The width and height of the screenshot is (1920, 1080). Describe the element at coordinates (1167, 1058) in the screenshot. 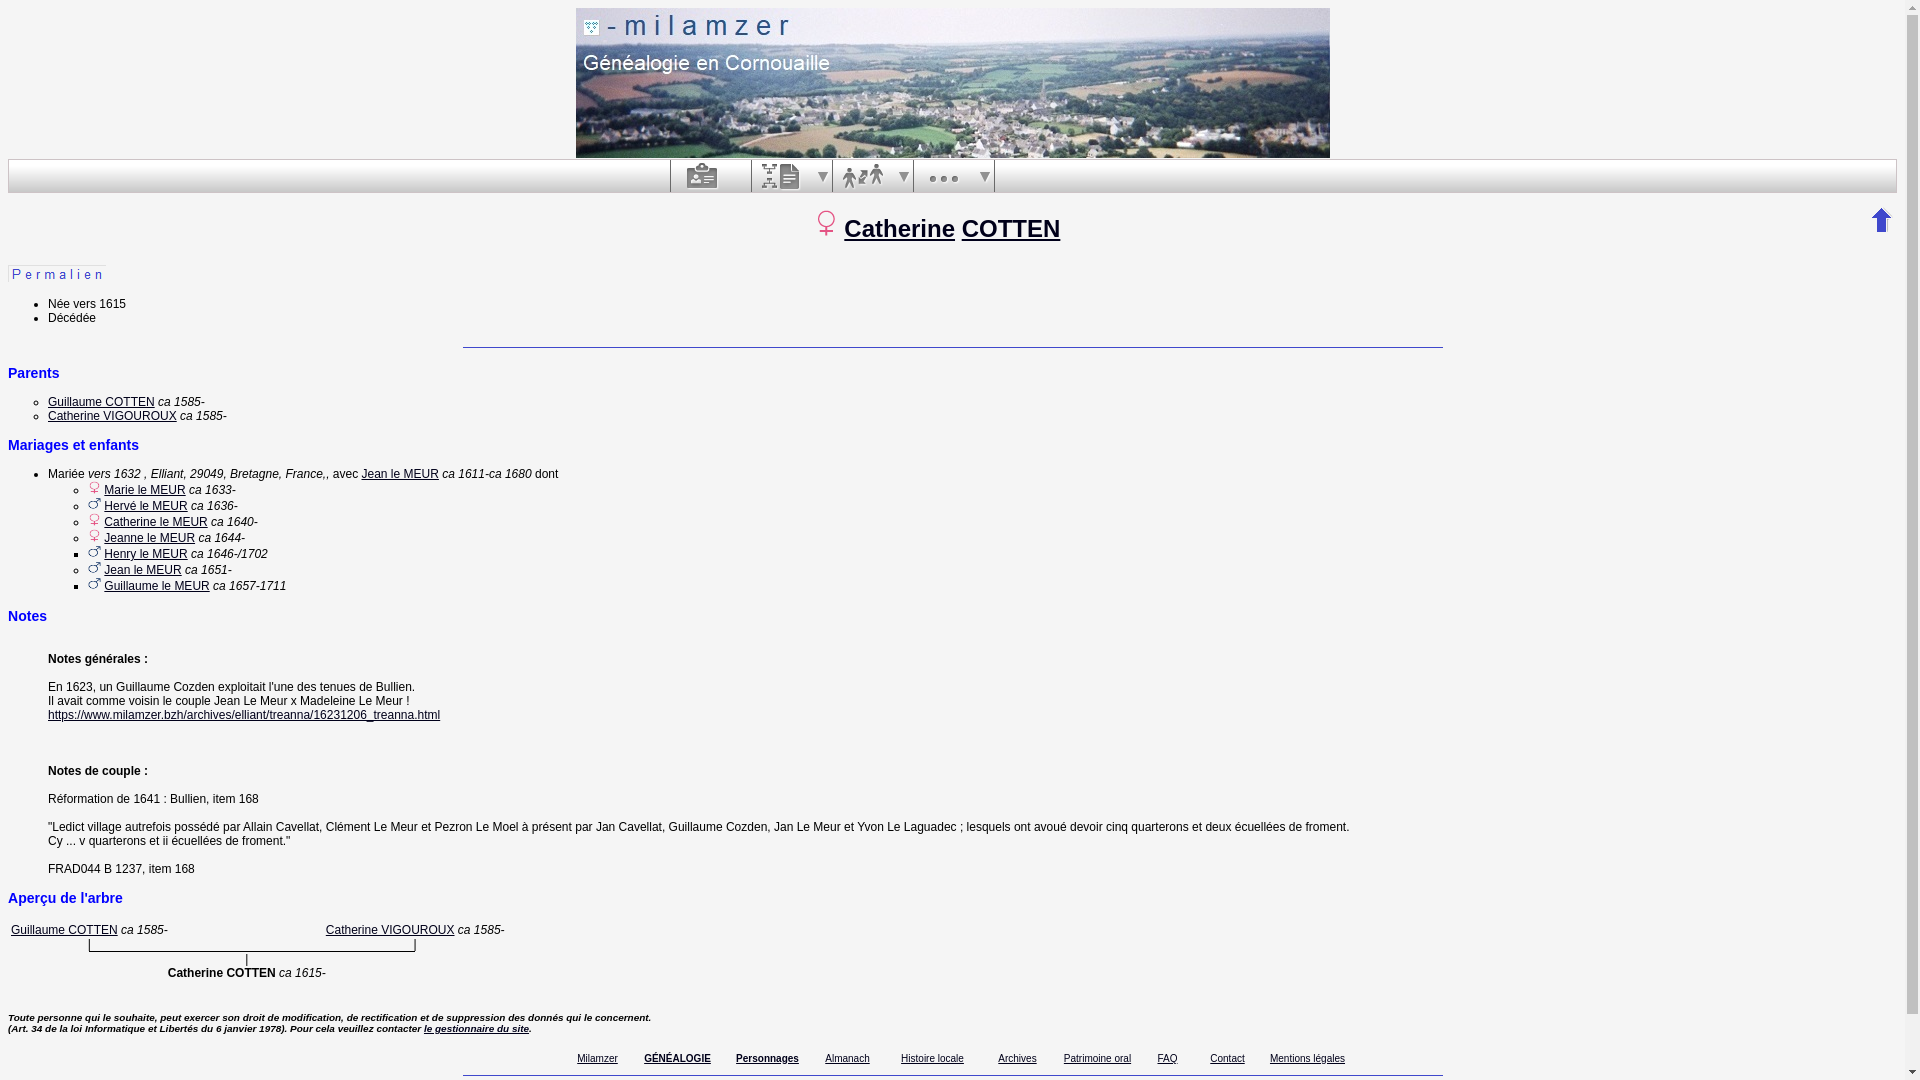

I see `FAQ` at that location.